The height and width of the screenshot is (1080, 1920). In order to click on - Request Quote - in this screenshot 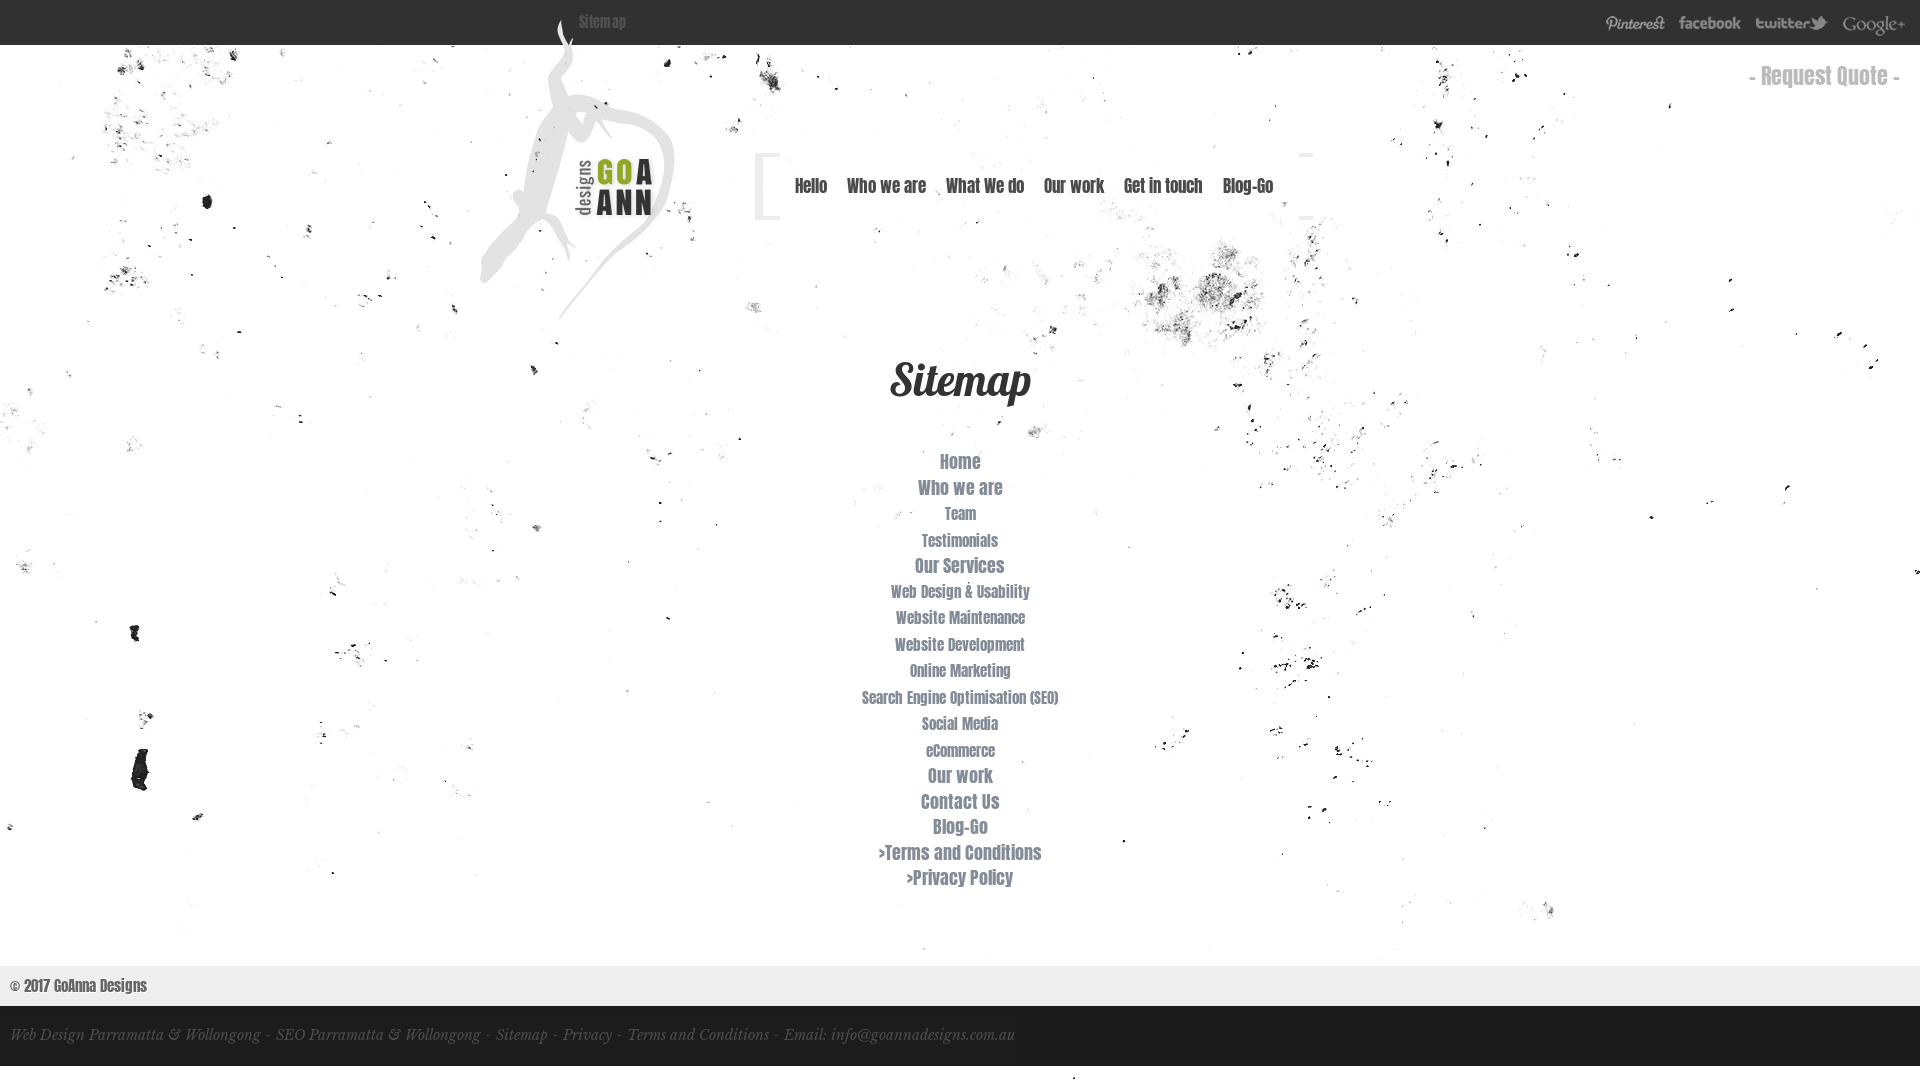, I will do `click(1824, 76)`.